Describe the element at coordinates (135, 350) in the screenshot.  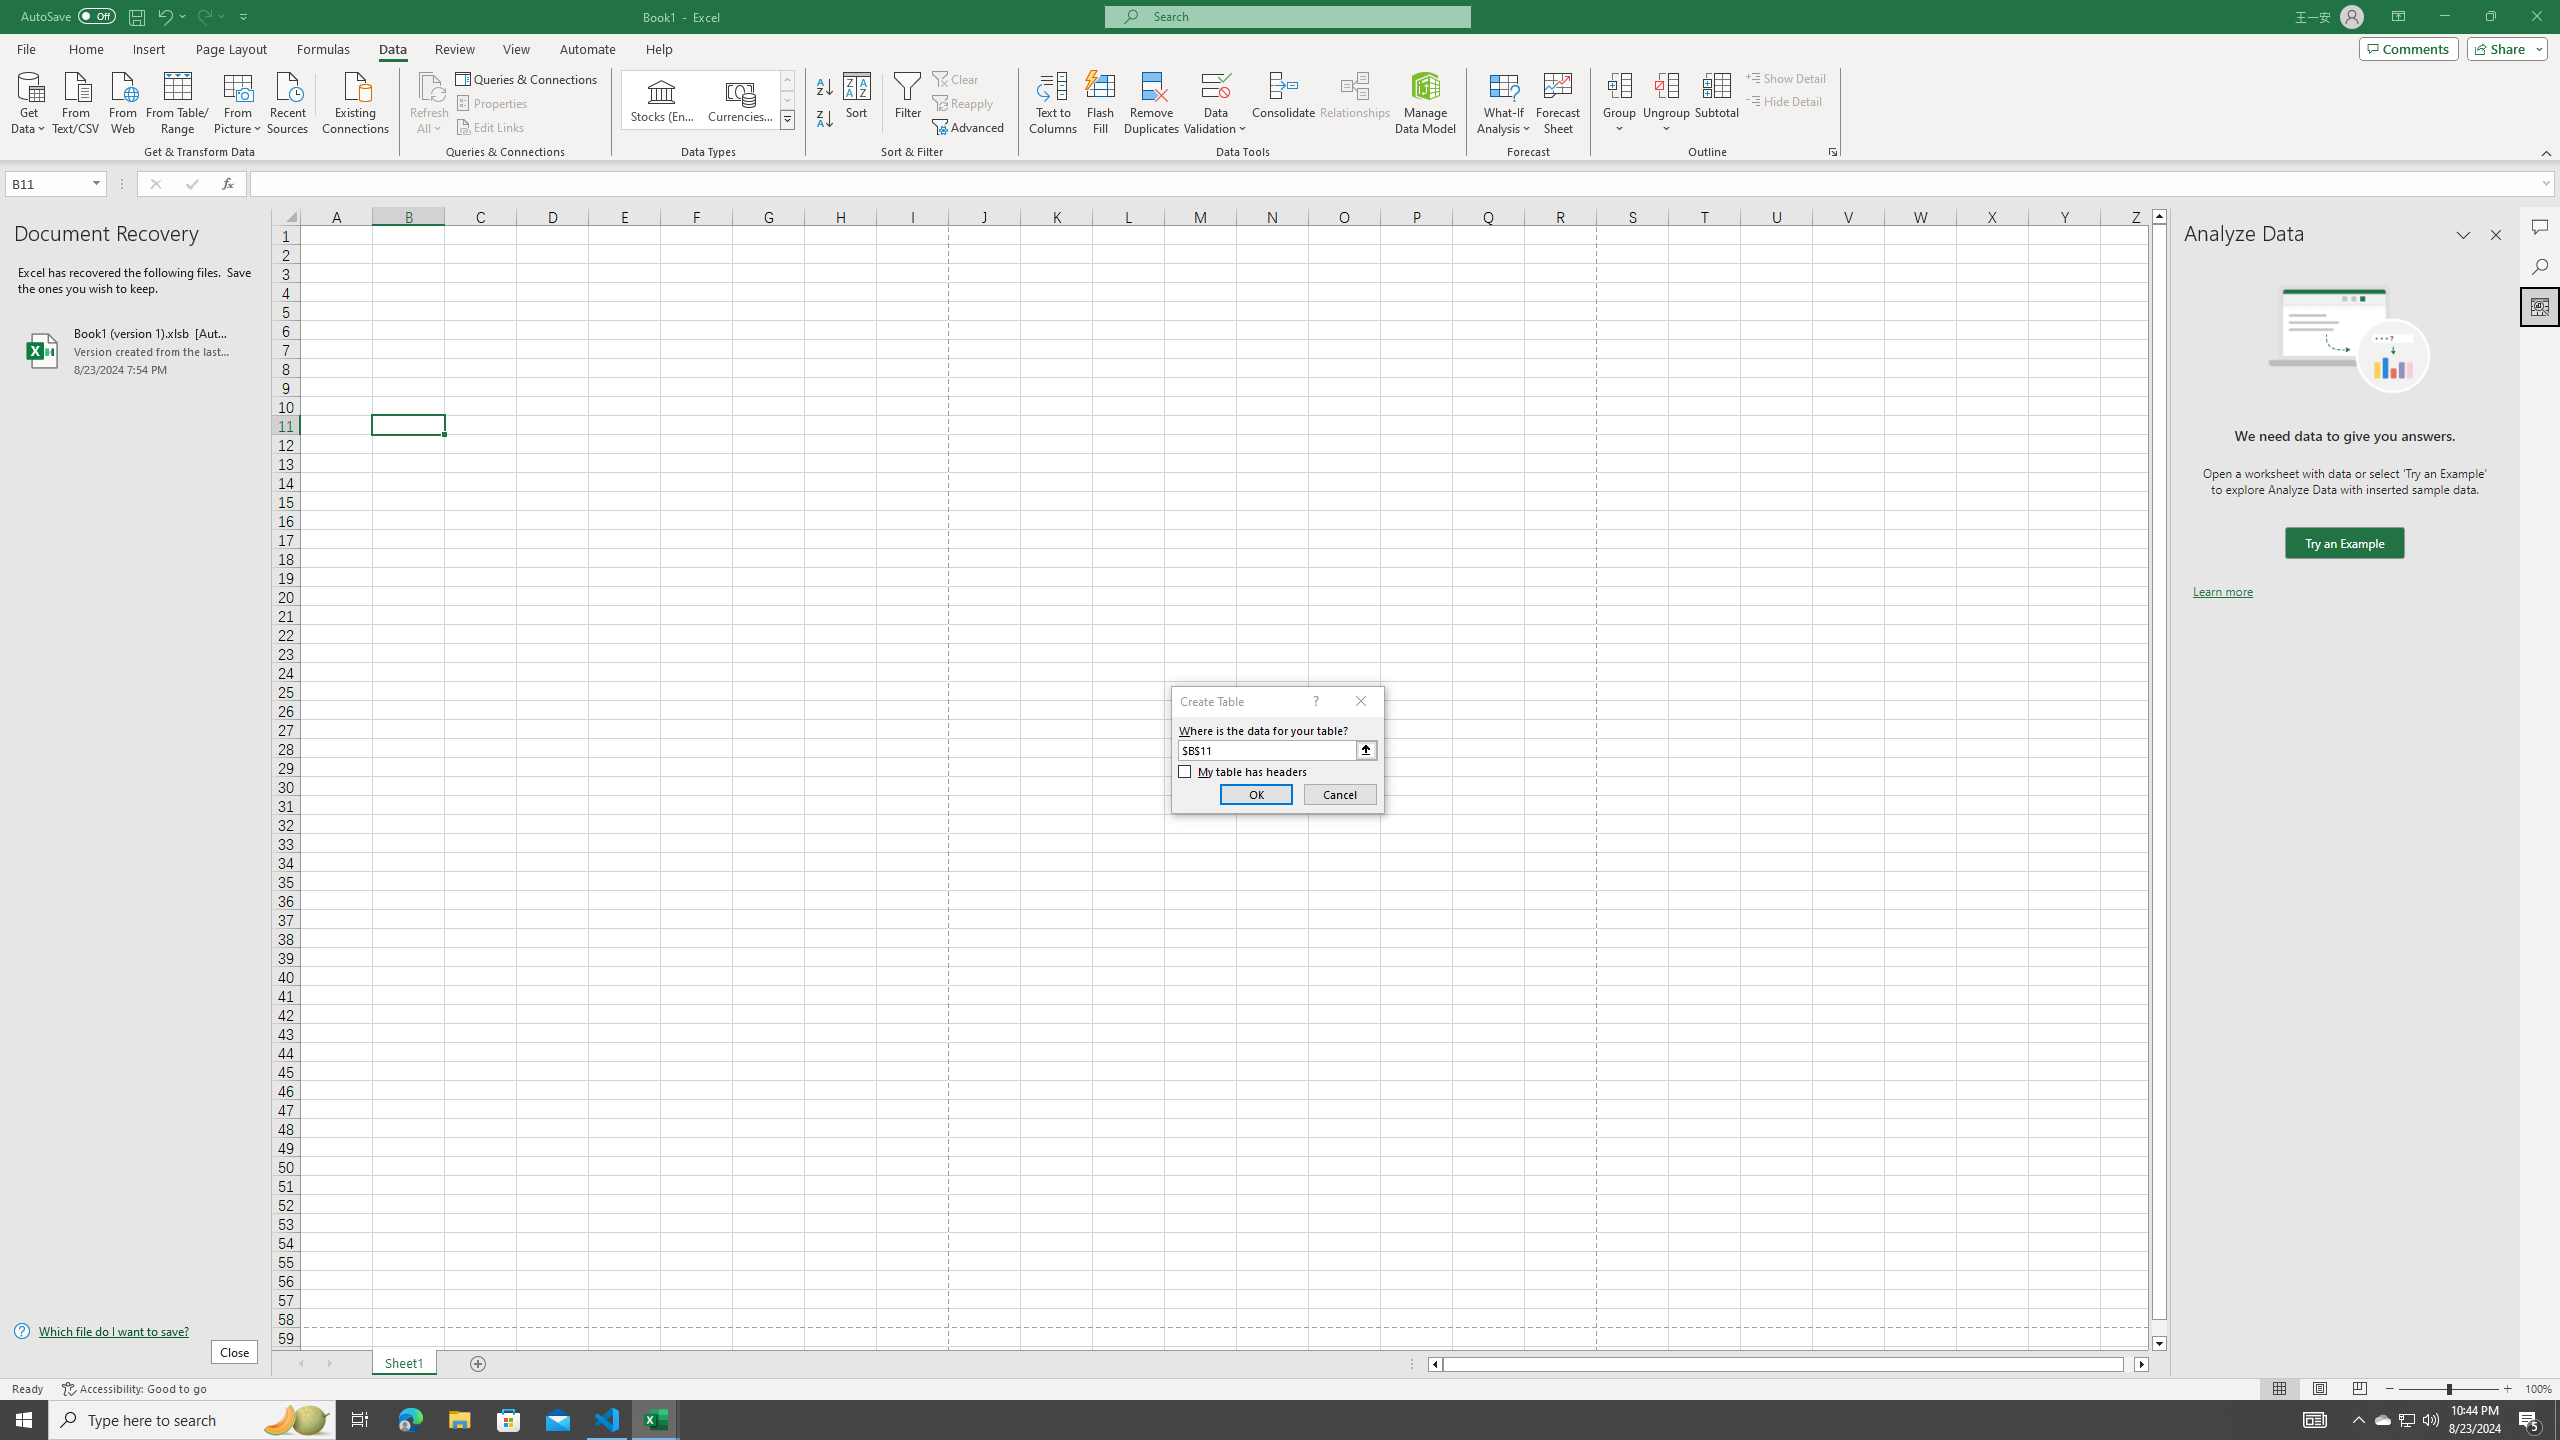
I see `Book1 (version 1).xlsb  [AutoRecovered]` at that location.